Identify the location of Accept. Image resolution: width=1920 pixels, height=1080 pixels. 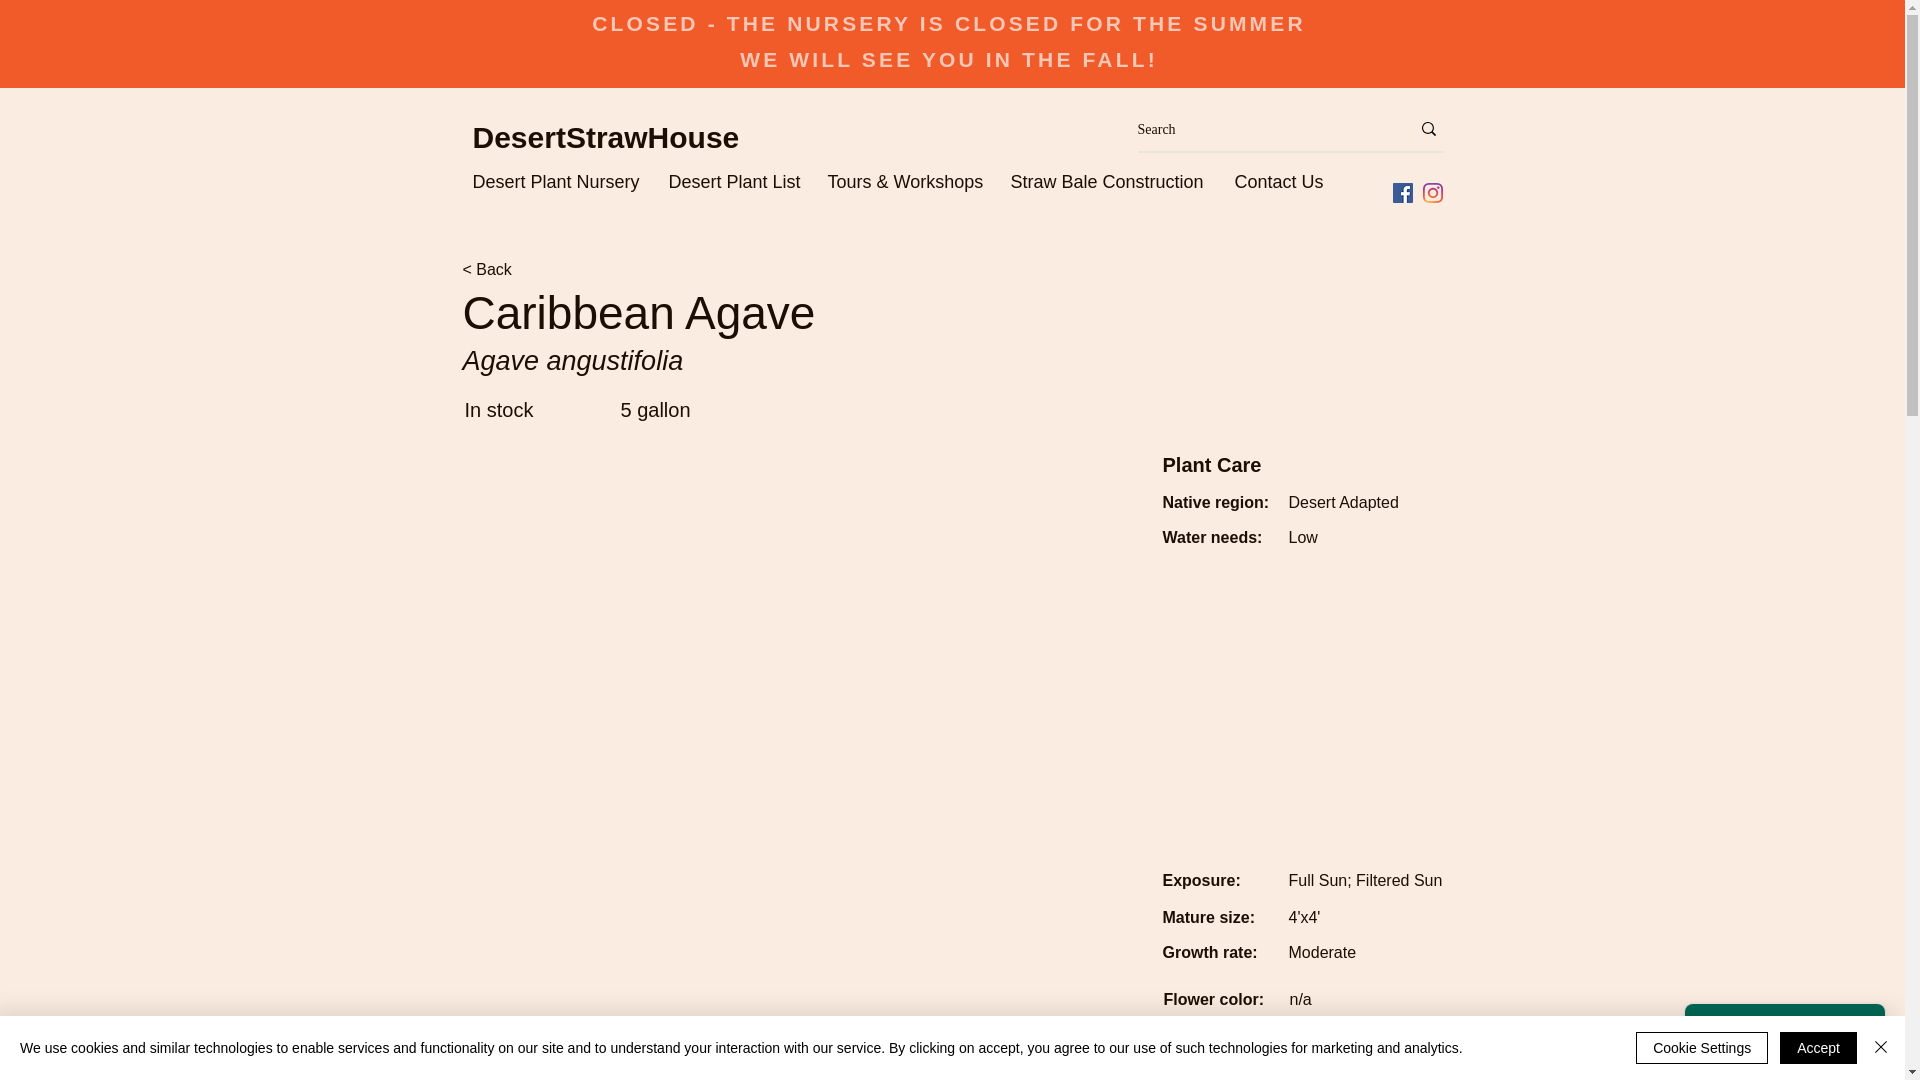
(1818, 1048).